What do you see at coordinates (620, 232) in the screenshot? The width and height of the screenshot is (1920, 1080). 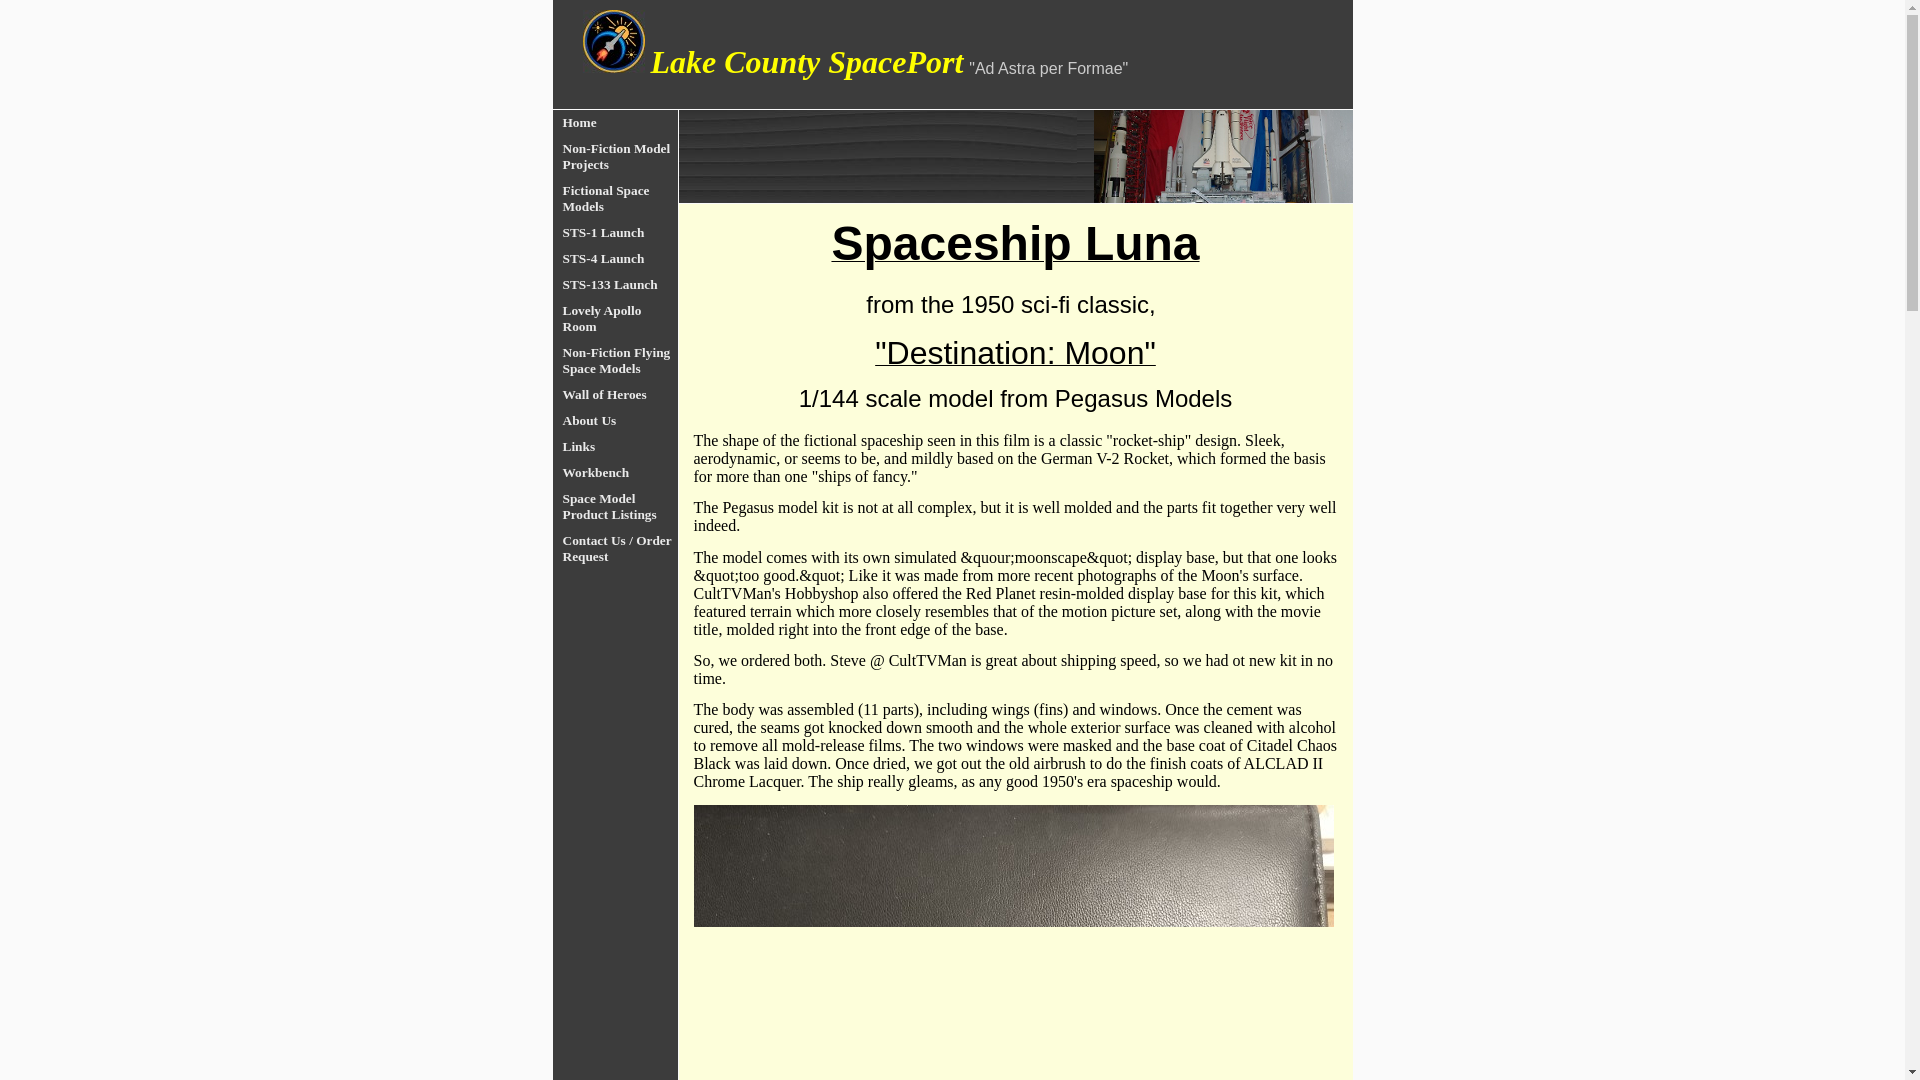 I see `STS-1 Launch` at bounding box center [620, 232].